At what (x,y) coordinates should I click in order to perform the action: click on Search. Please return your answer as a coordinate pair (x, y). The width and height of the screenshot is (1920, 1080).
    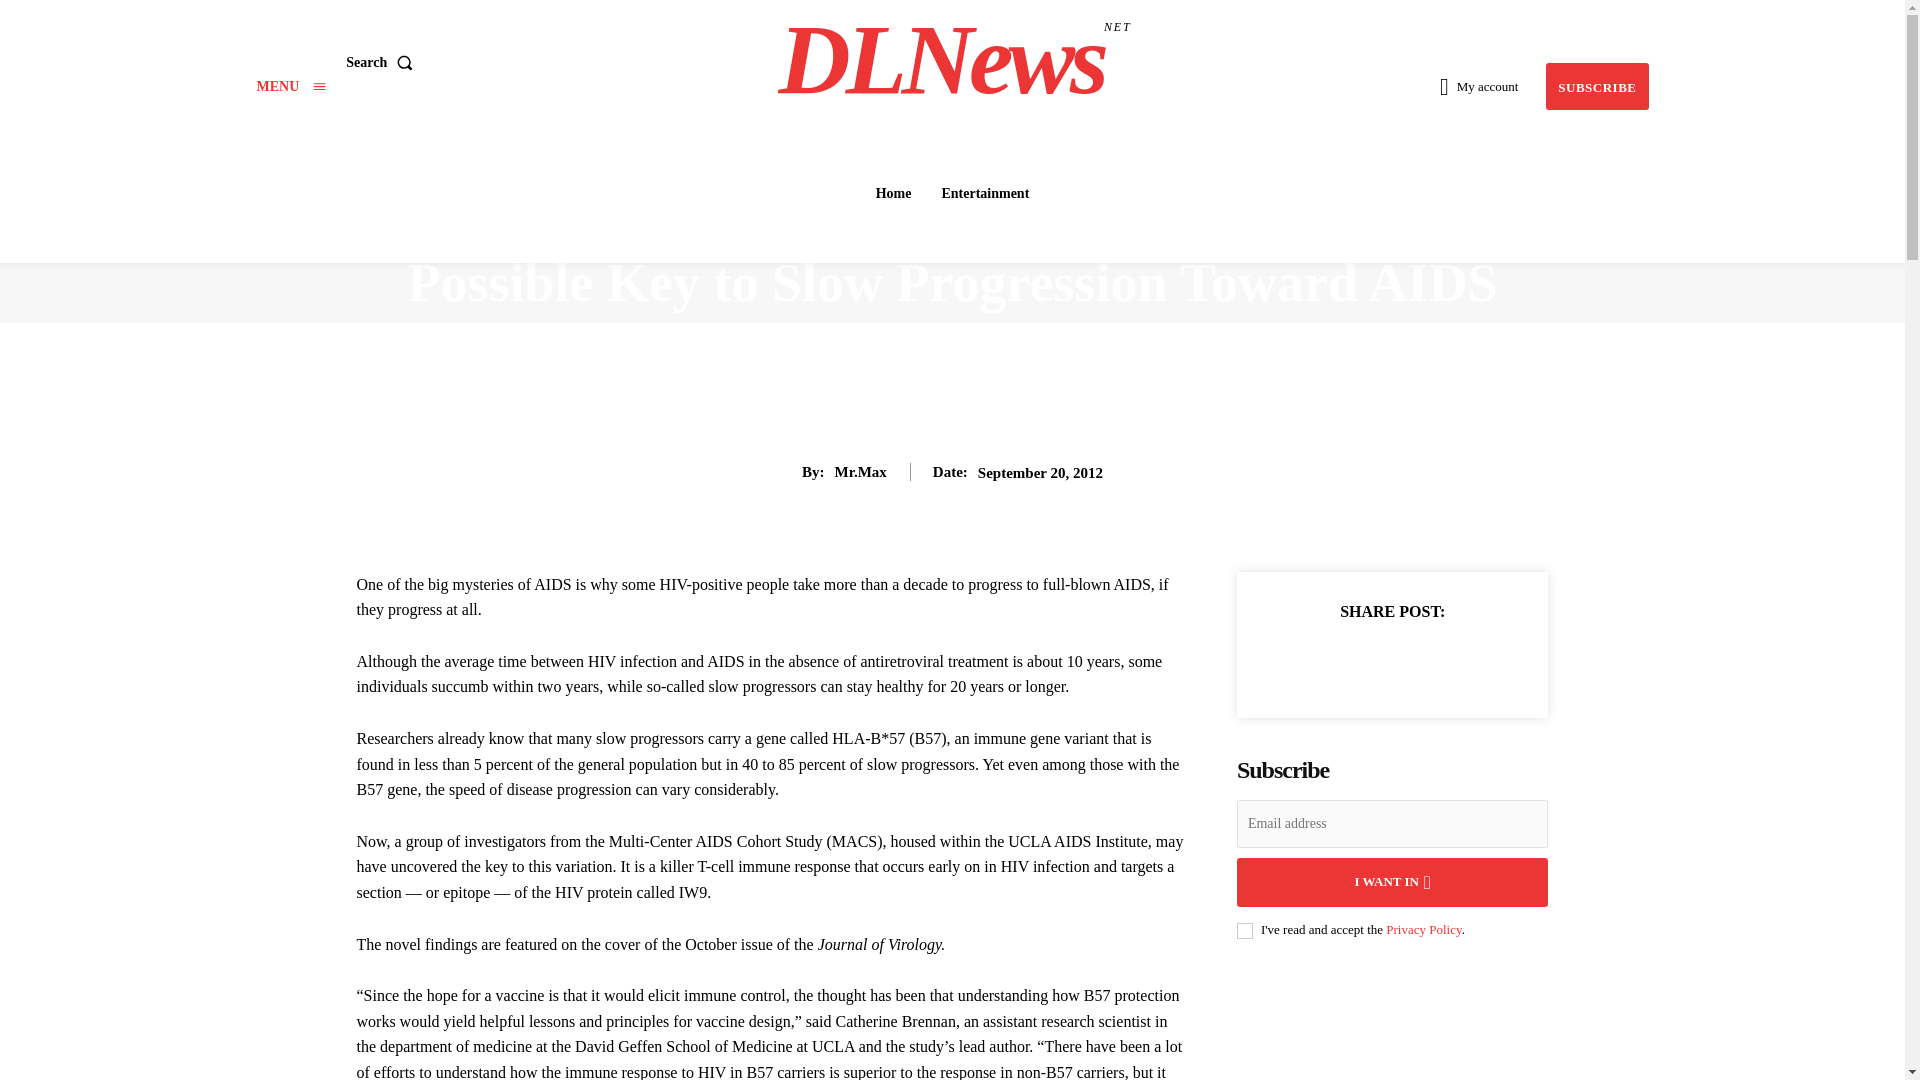
    Looking at the image, I should click on (382, 63).